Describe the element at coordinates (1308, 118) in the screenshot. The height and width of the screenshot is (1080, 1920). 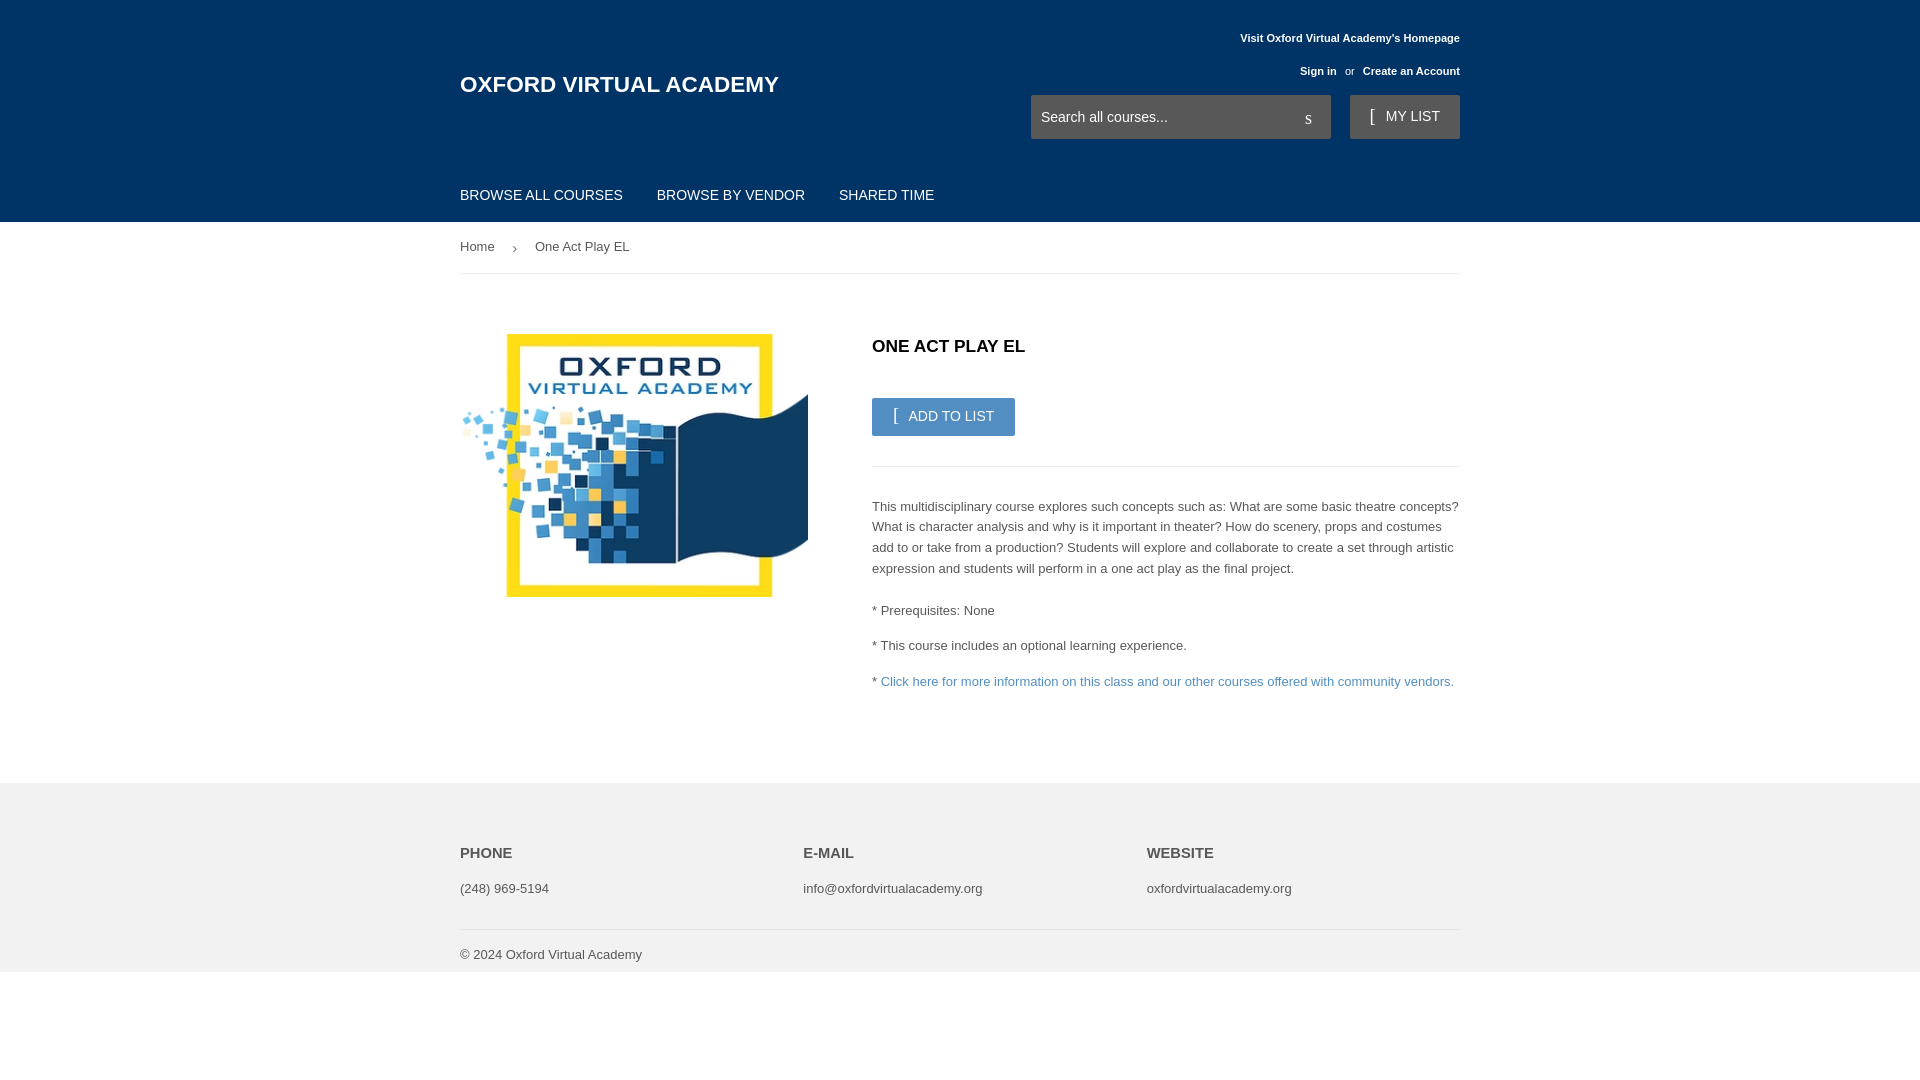
I see `Search` at that location.